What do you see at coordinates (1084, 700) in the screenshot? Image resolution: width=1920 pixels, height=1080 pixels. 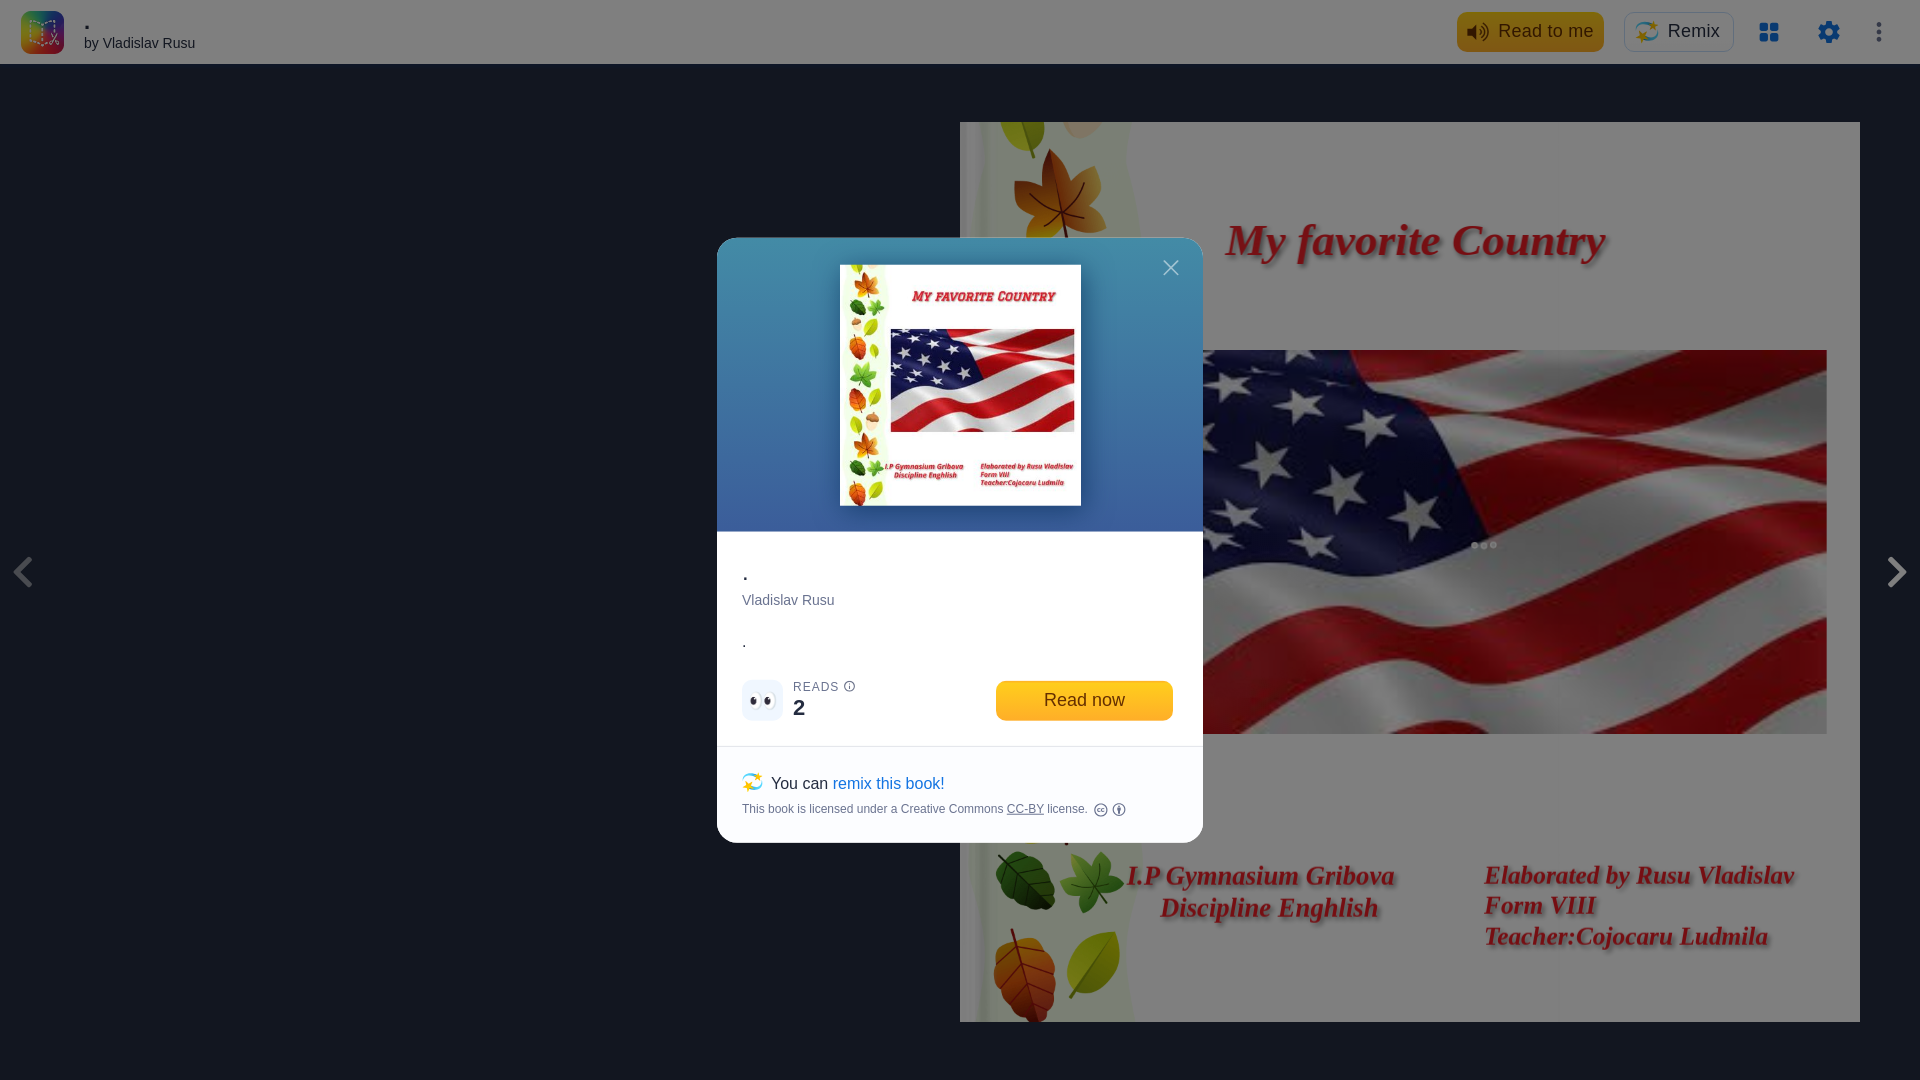 I see `Read now` at bounding box center [1084, 700].